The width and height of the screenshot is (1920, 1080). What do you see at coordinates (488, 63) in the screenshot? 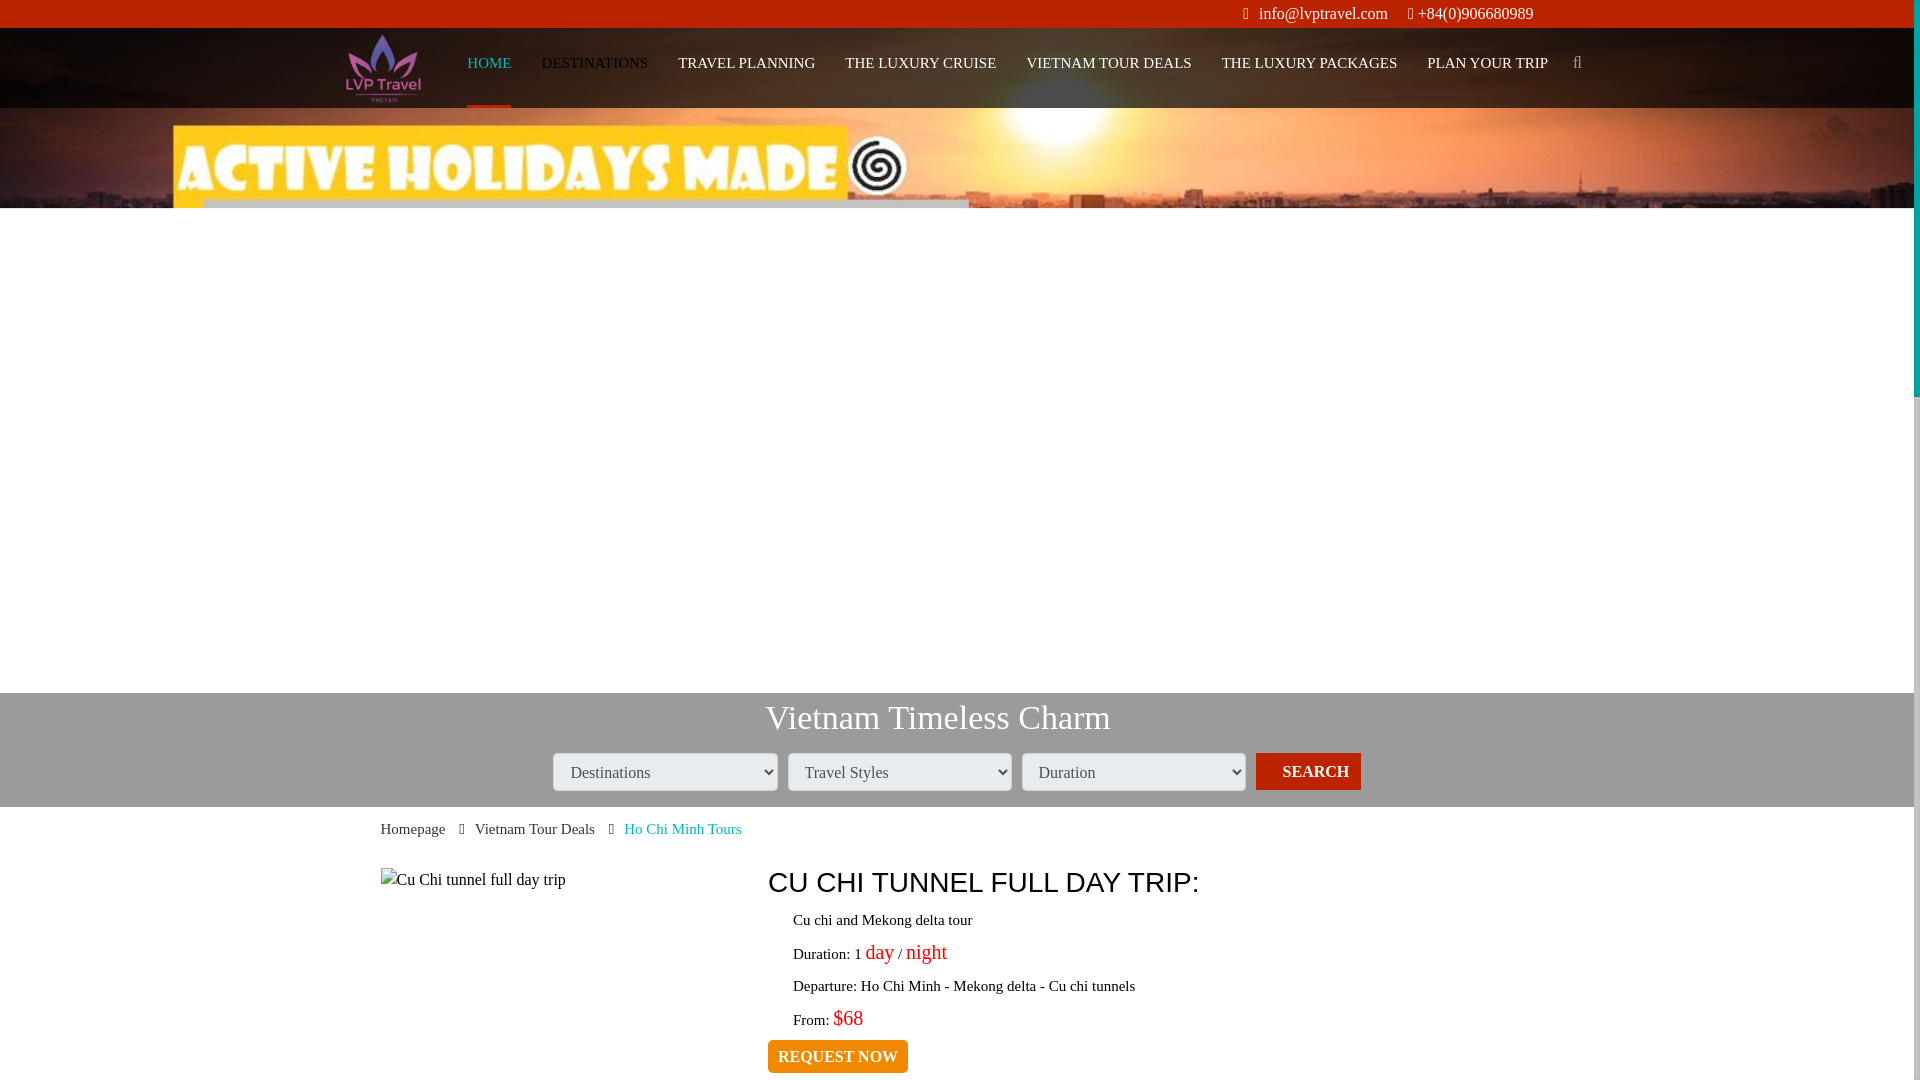
I see `Homepage` at bounding box center [488, 63].